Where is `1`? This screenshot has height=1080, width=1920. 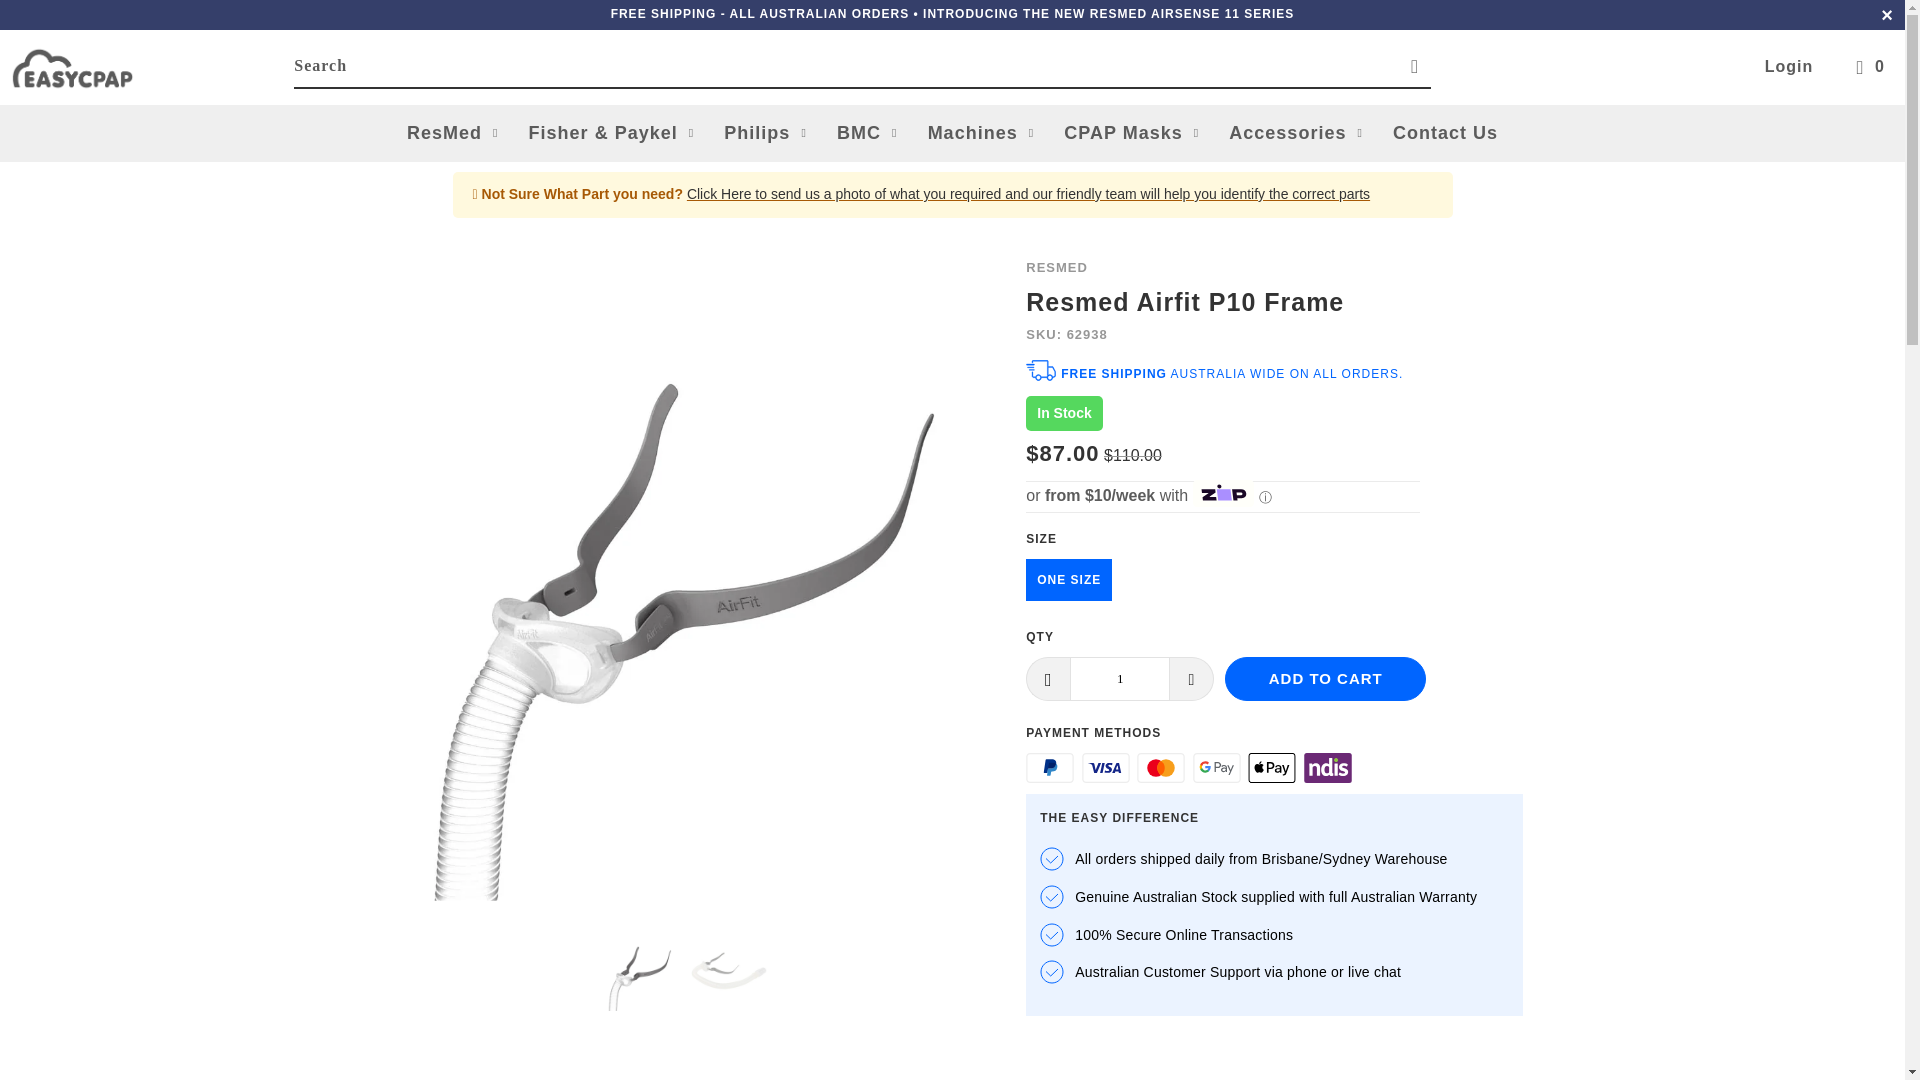
1 is located at coordinates (1119, 678).